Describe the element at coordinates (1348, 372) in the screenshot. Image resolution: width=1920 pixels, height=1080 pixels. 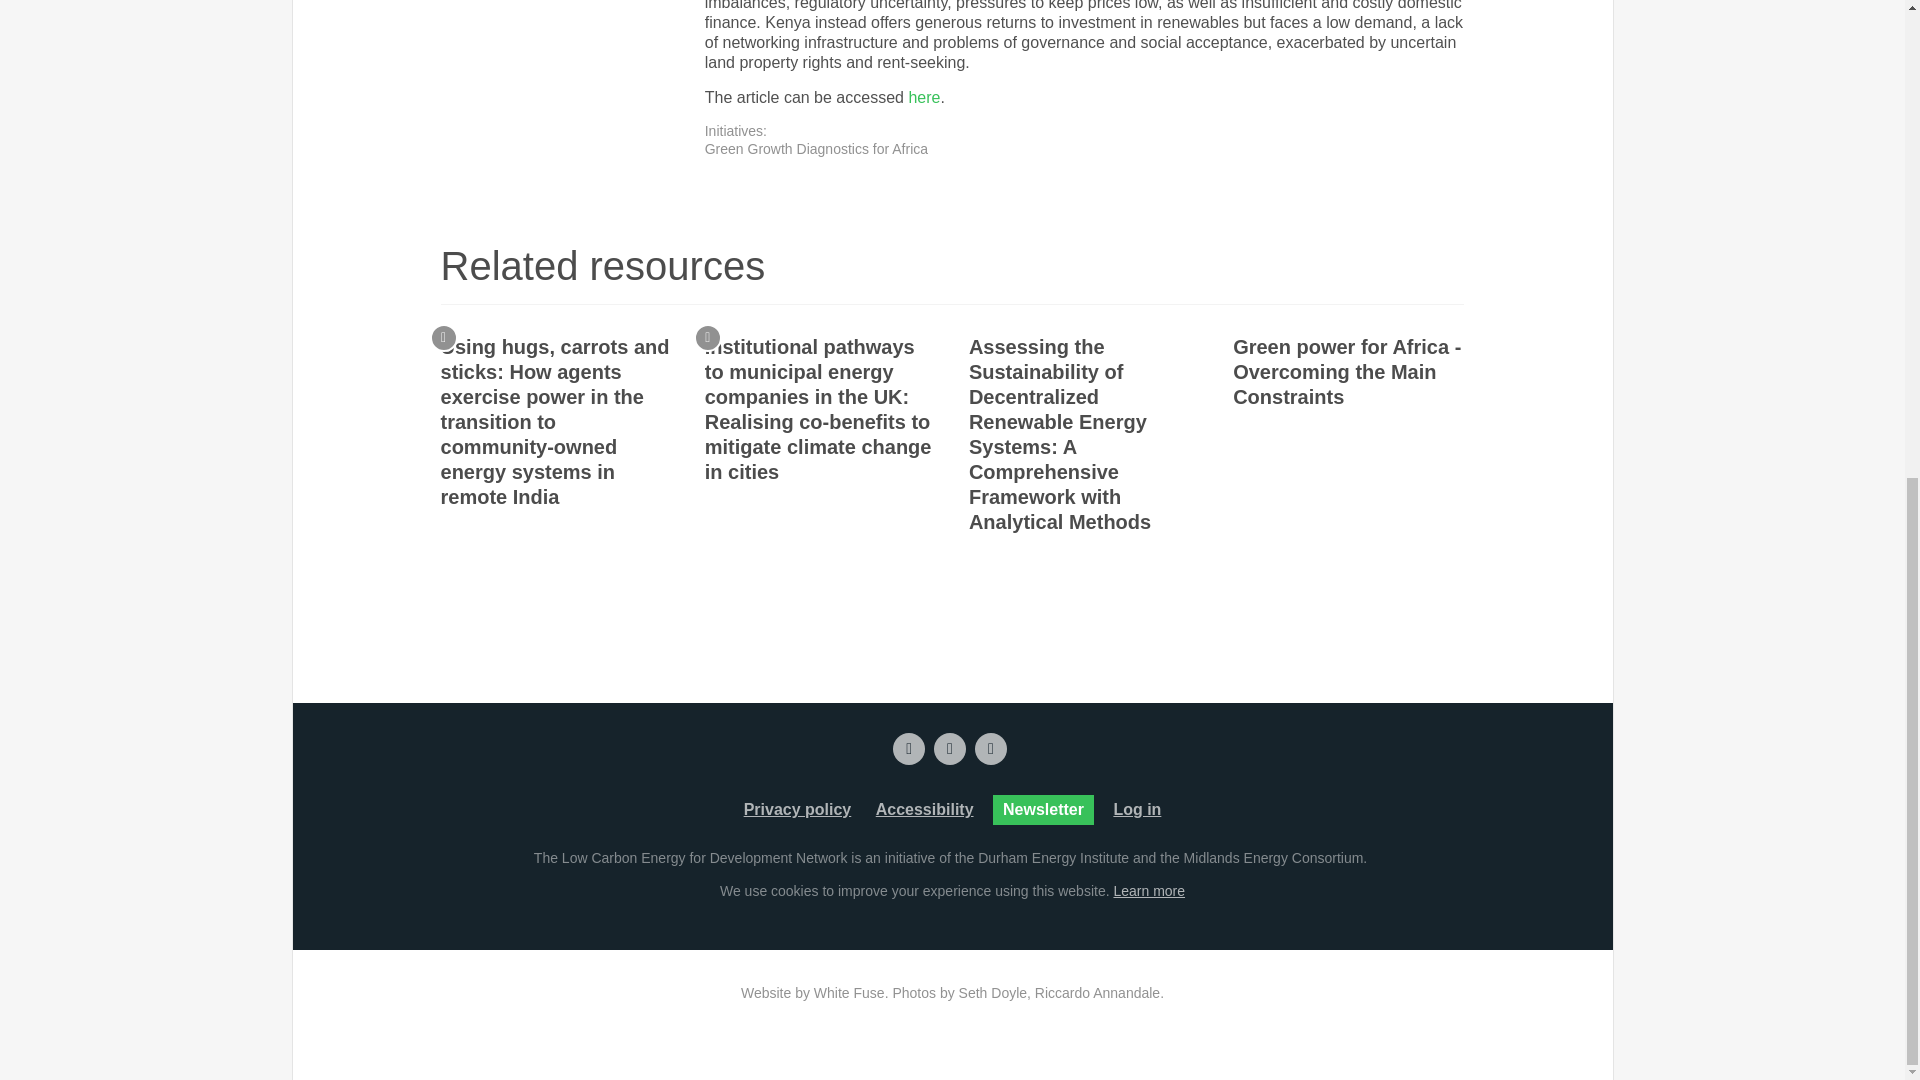
I see `Green power for Africa - Overcoming the Main Constraints` at that location.